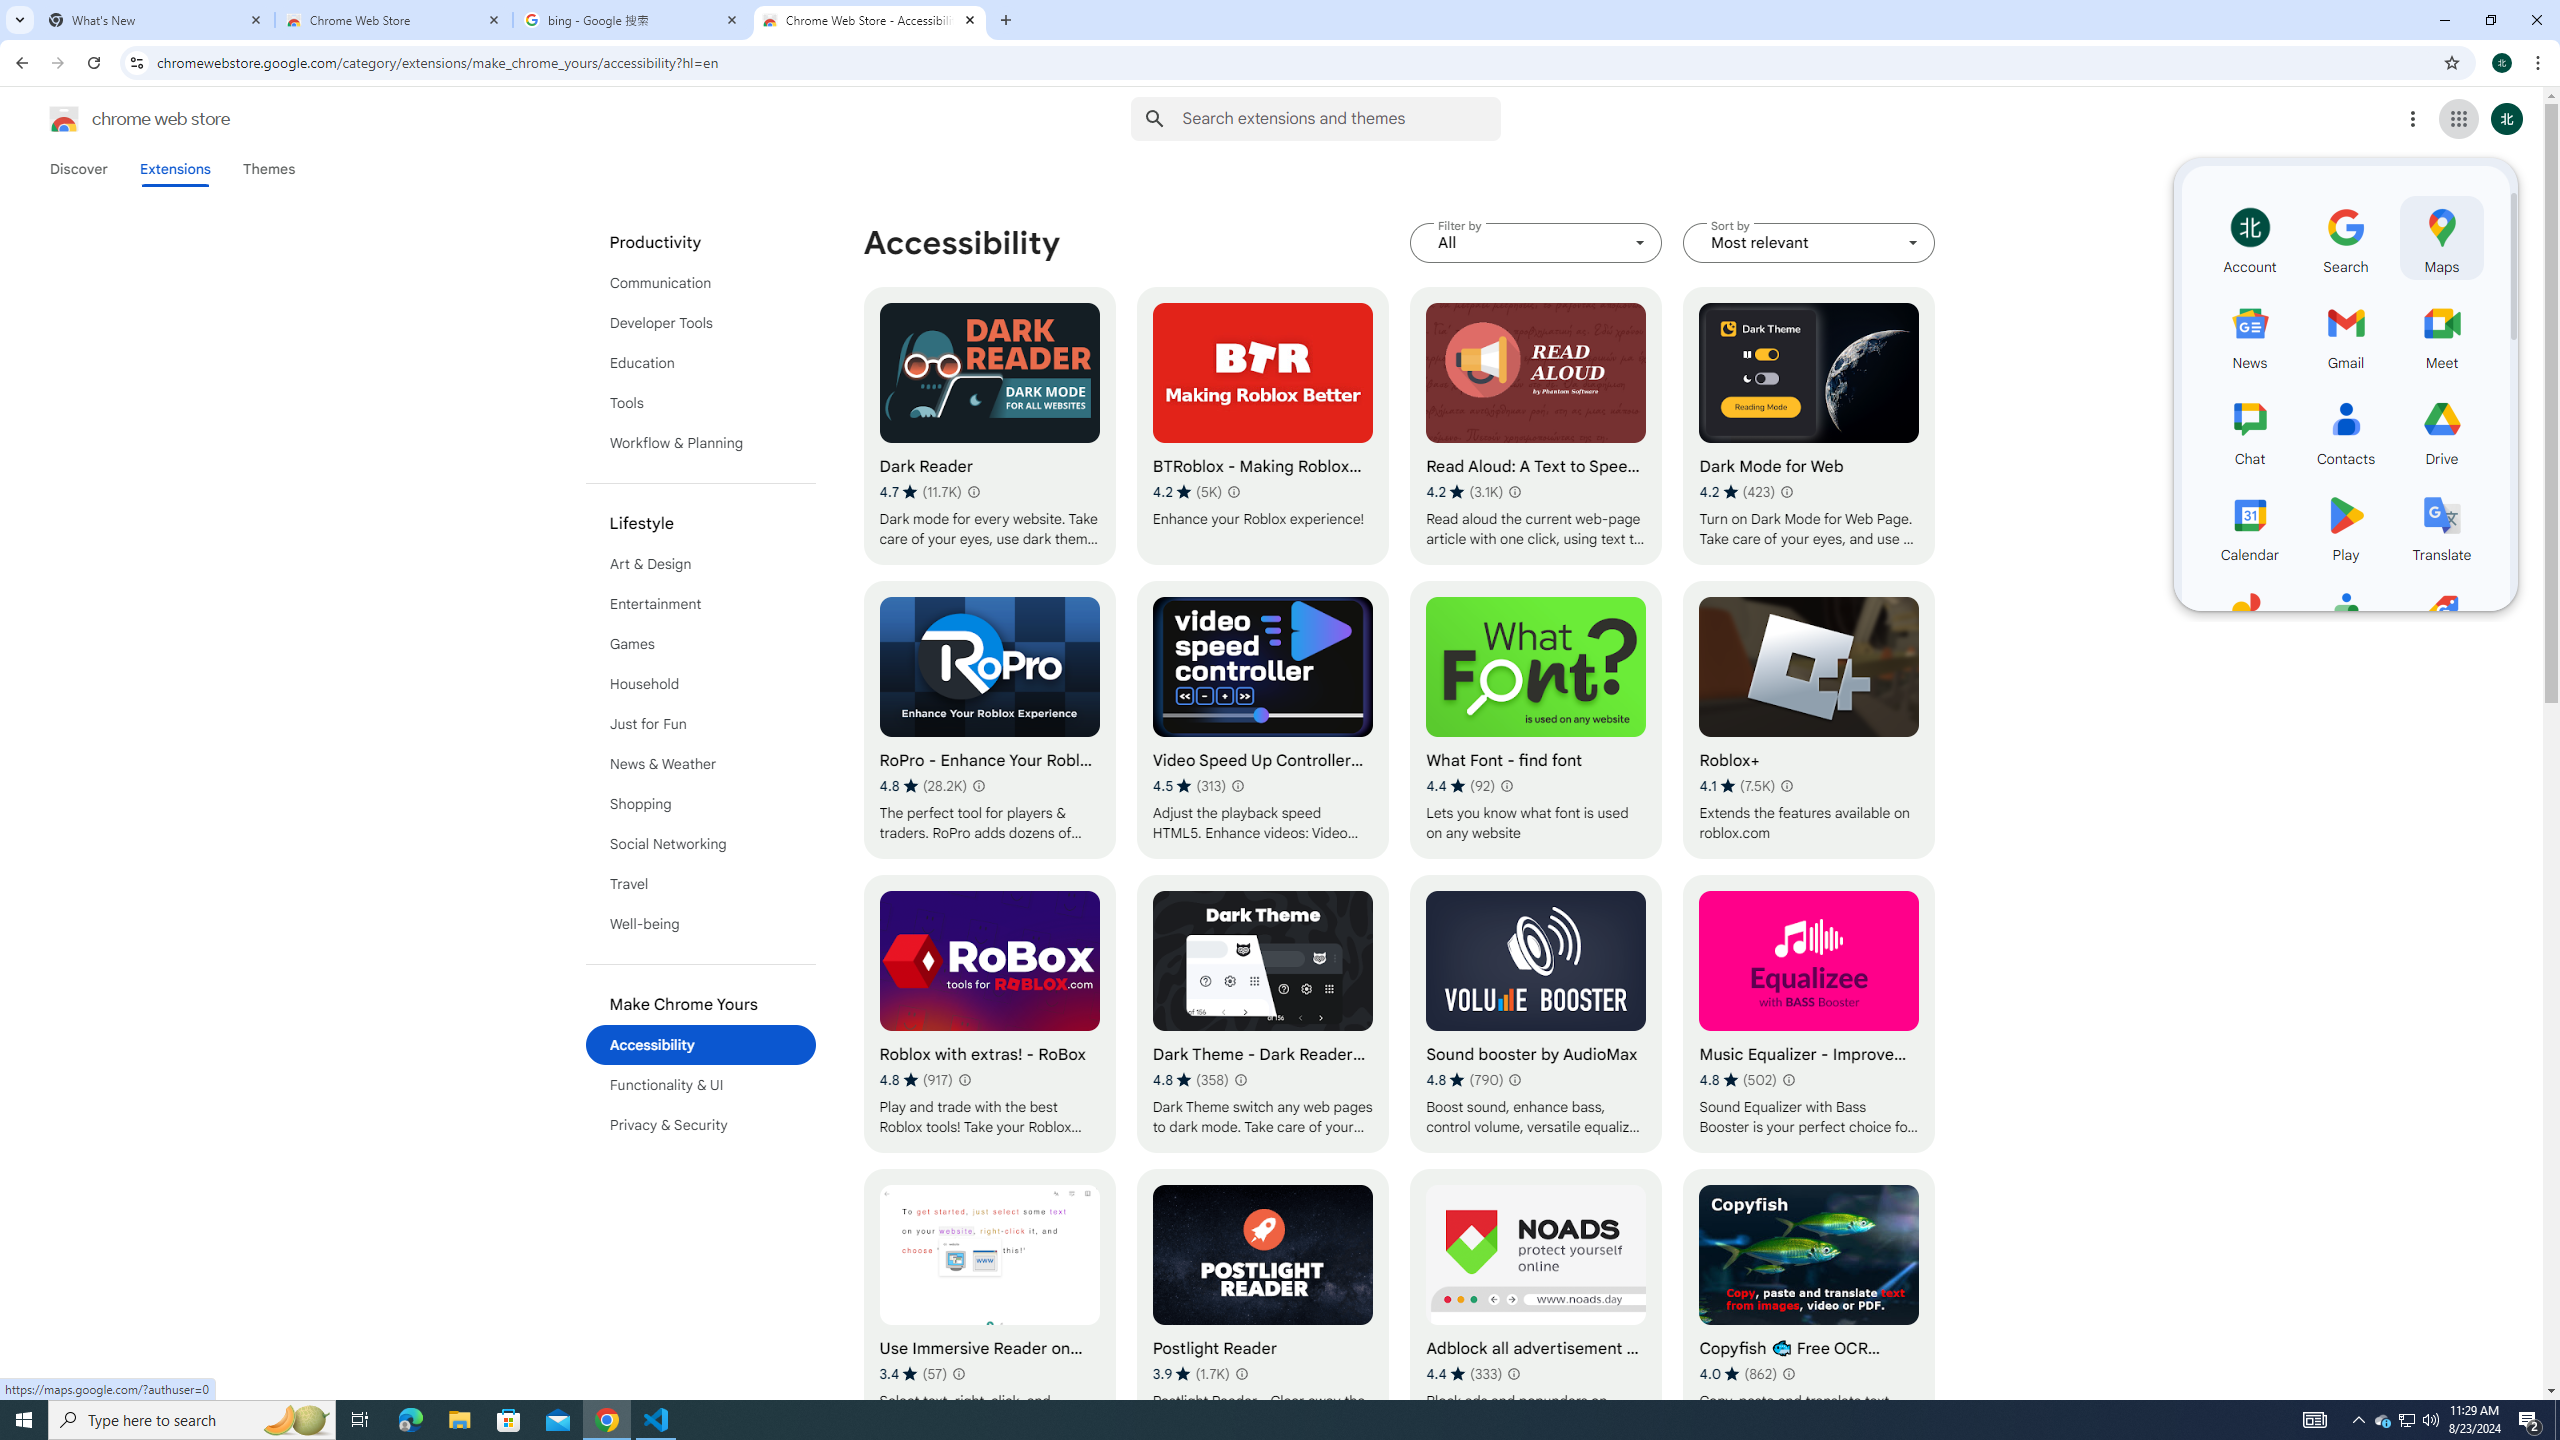  What do you see at coordinates (2412, 119) in the screenshot?
I see `More options menu` at bounding box center [2412, 119].